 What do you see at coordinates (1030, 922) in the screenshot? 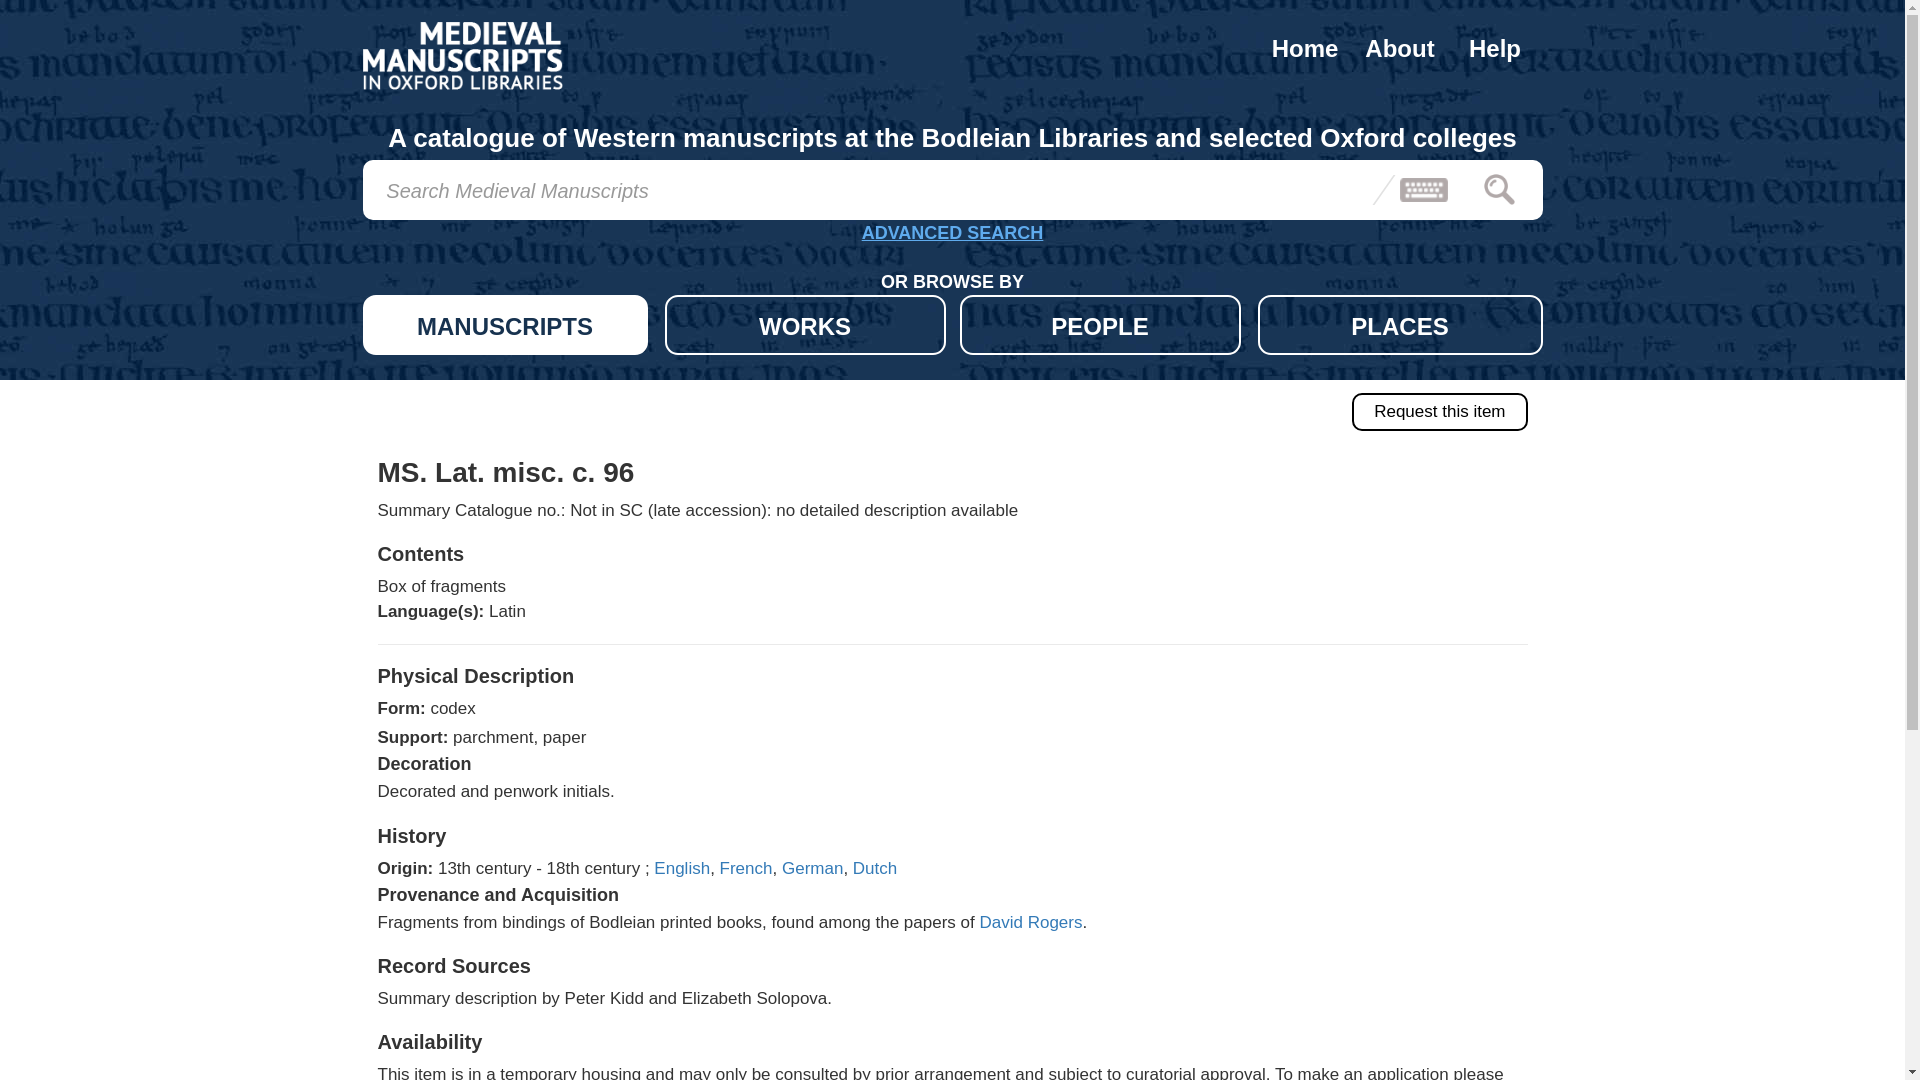
I see `David Rogers` at bounding box center [1030, 922].